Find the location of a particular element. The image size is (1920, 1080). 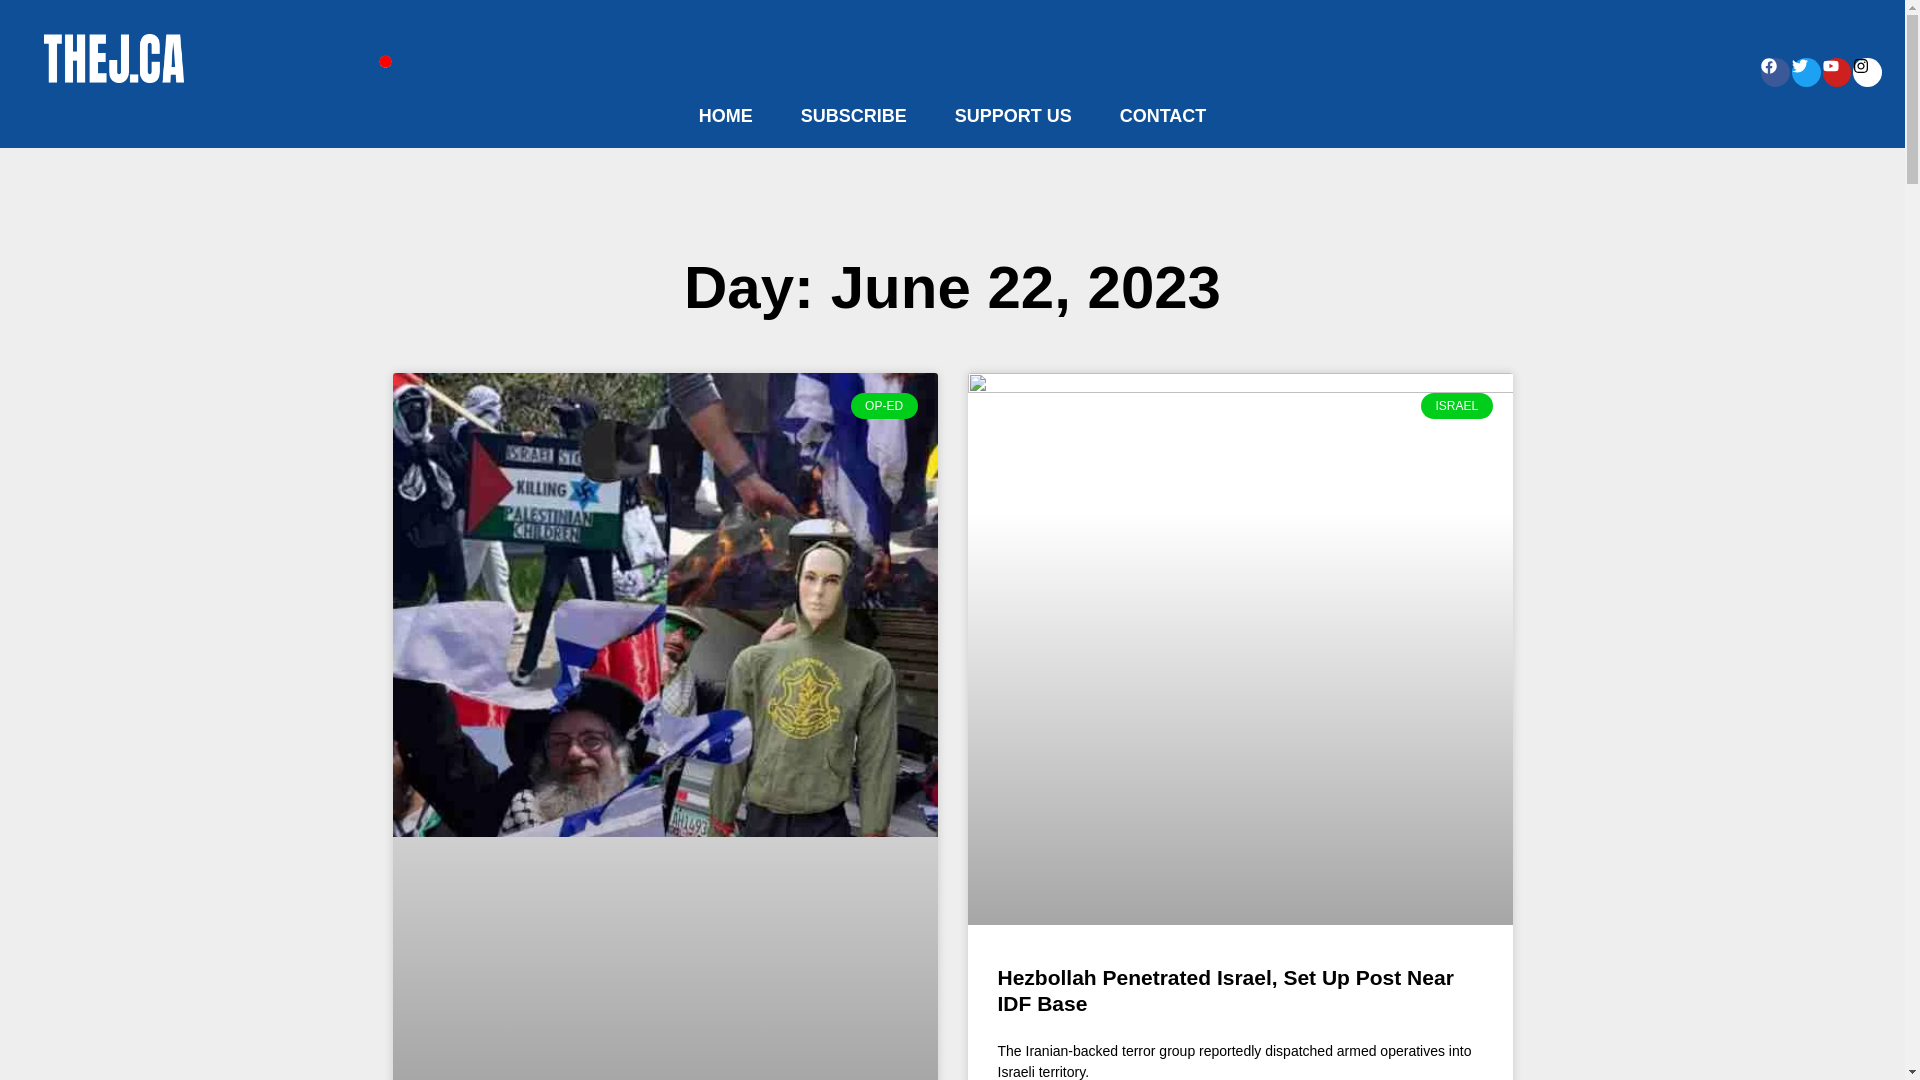

CONTACT is located at coordinates (1163, 116).